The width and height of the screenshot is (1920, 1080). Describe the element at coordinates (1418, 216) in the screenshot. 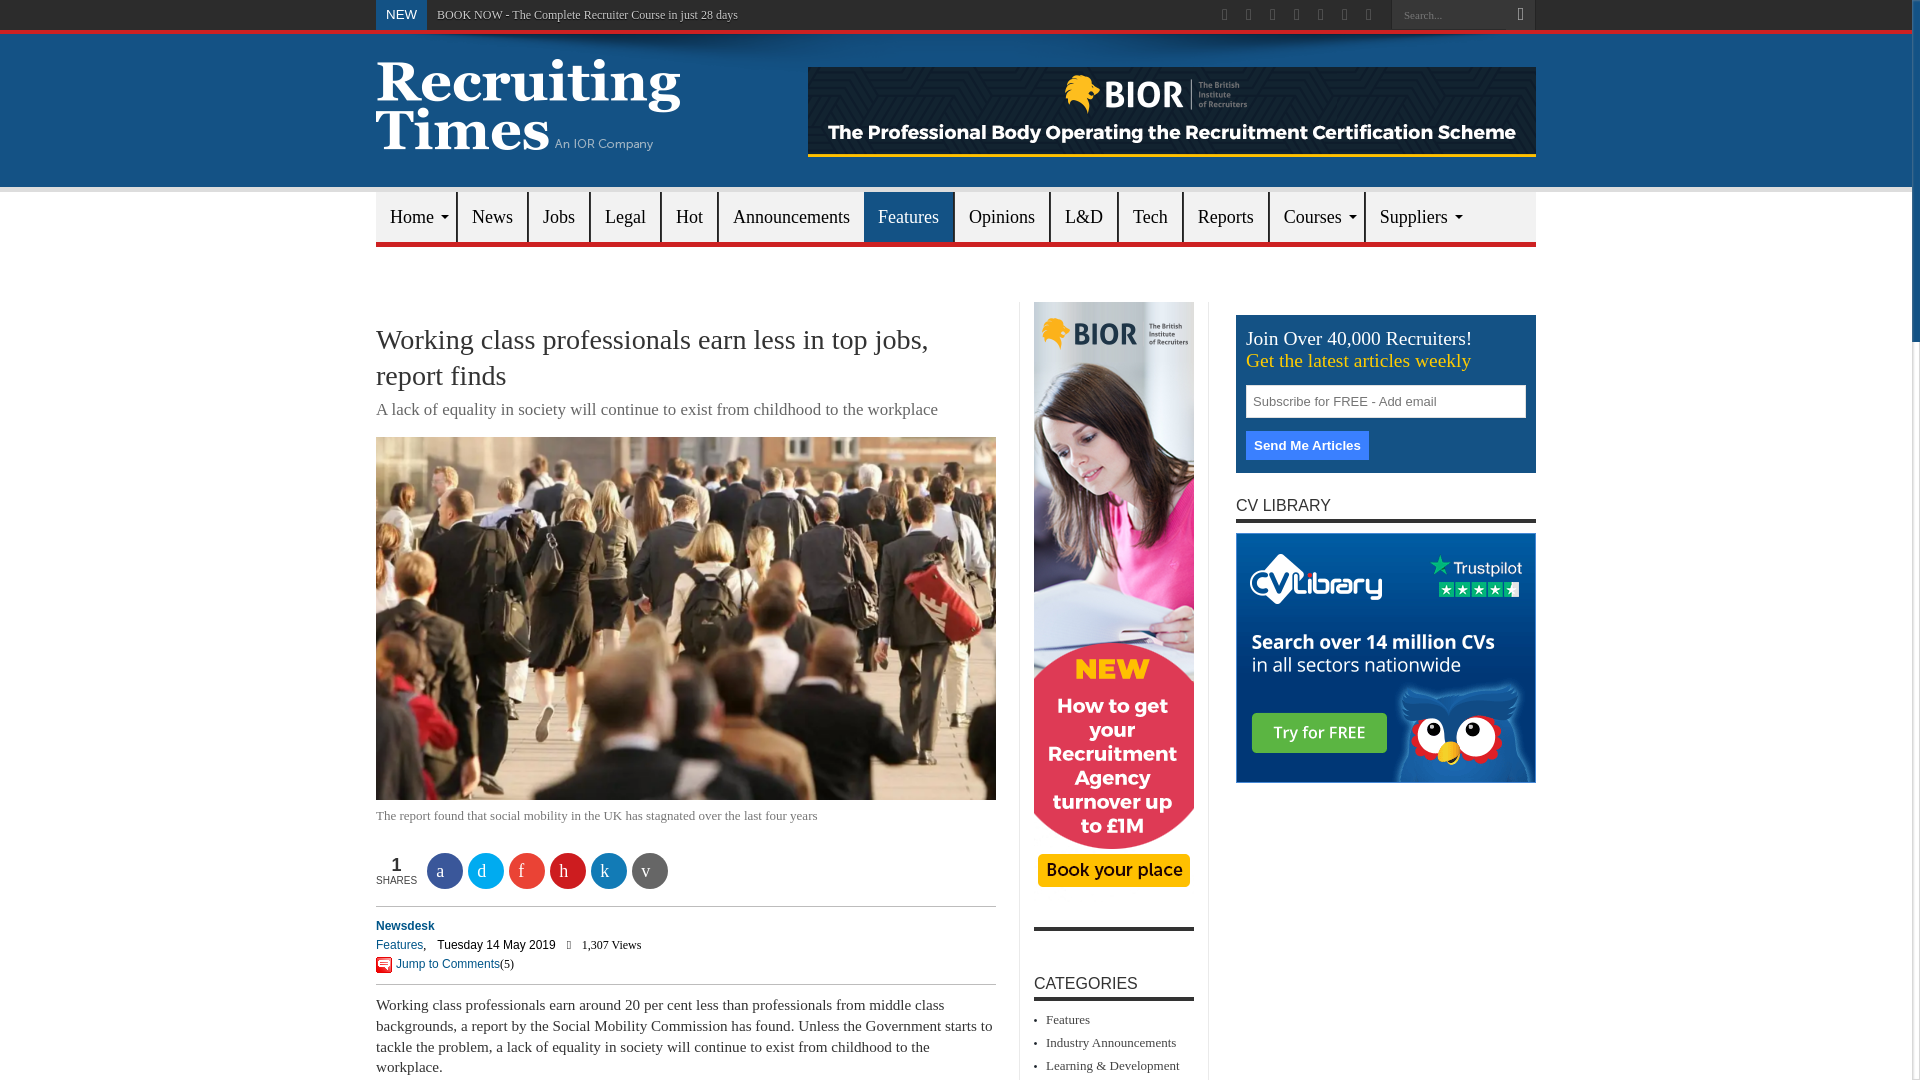

I see `Suppliers` at that location.